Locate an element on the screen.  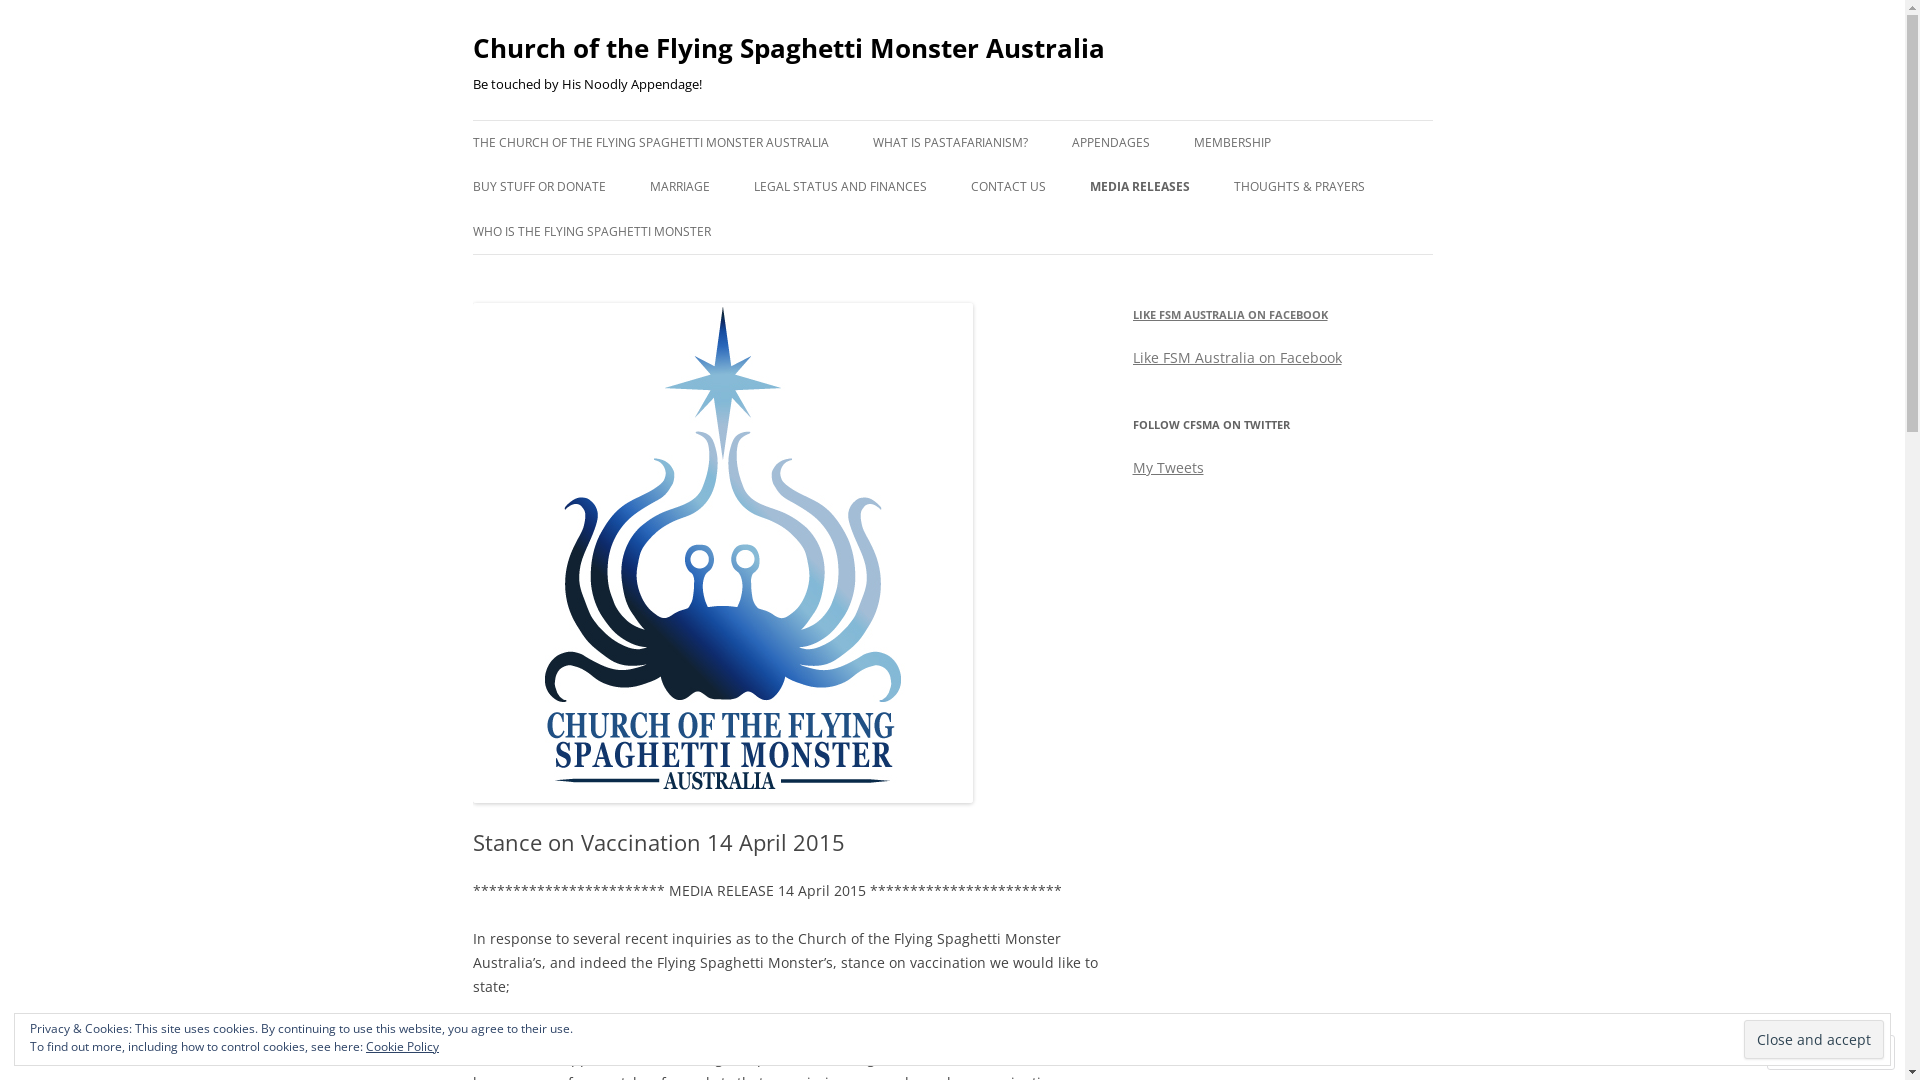
OUR BELIEFS is located at coordinates (972, 186).